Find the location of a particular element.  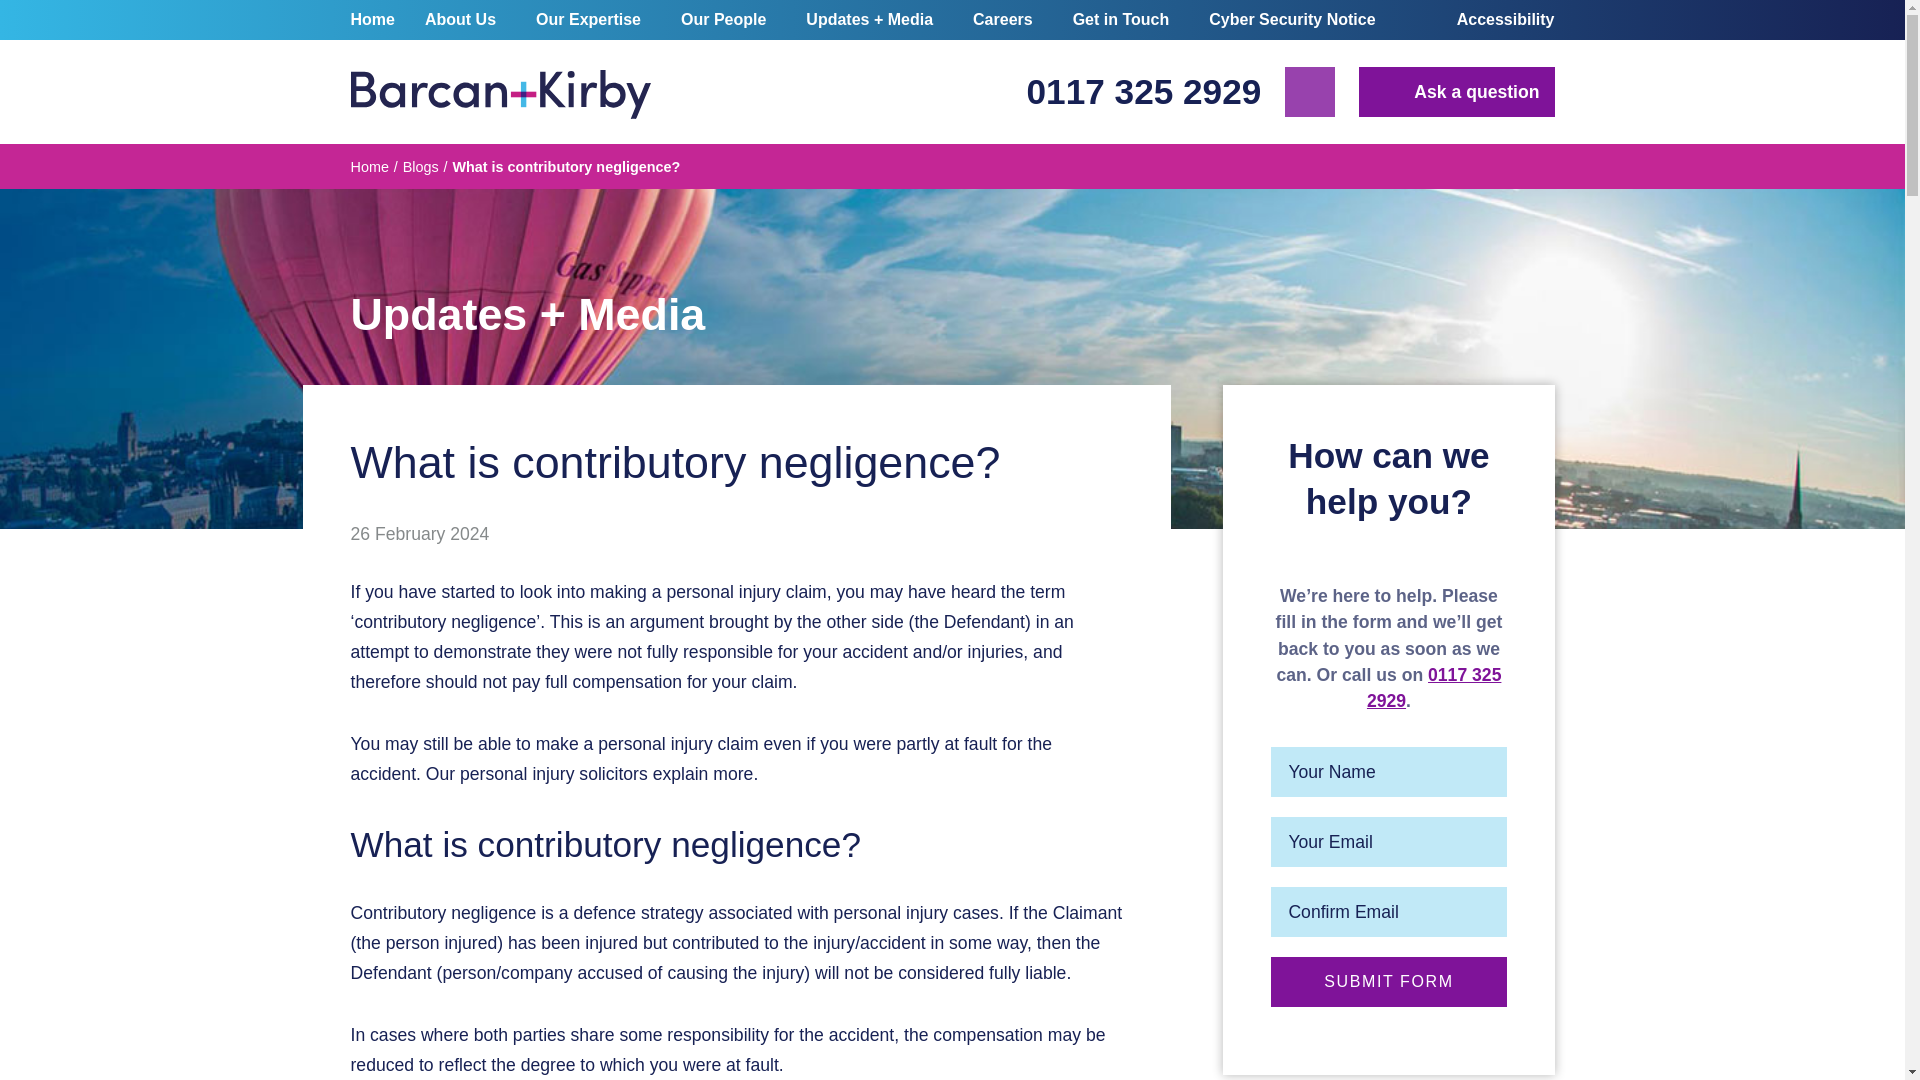

Careers is located at coordinates (1002, 20).